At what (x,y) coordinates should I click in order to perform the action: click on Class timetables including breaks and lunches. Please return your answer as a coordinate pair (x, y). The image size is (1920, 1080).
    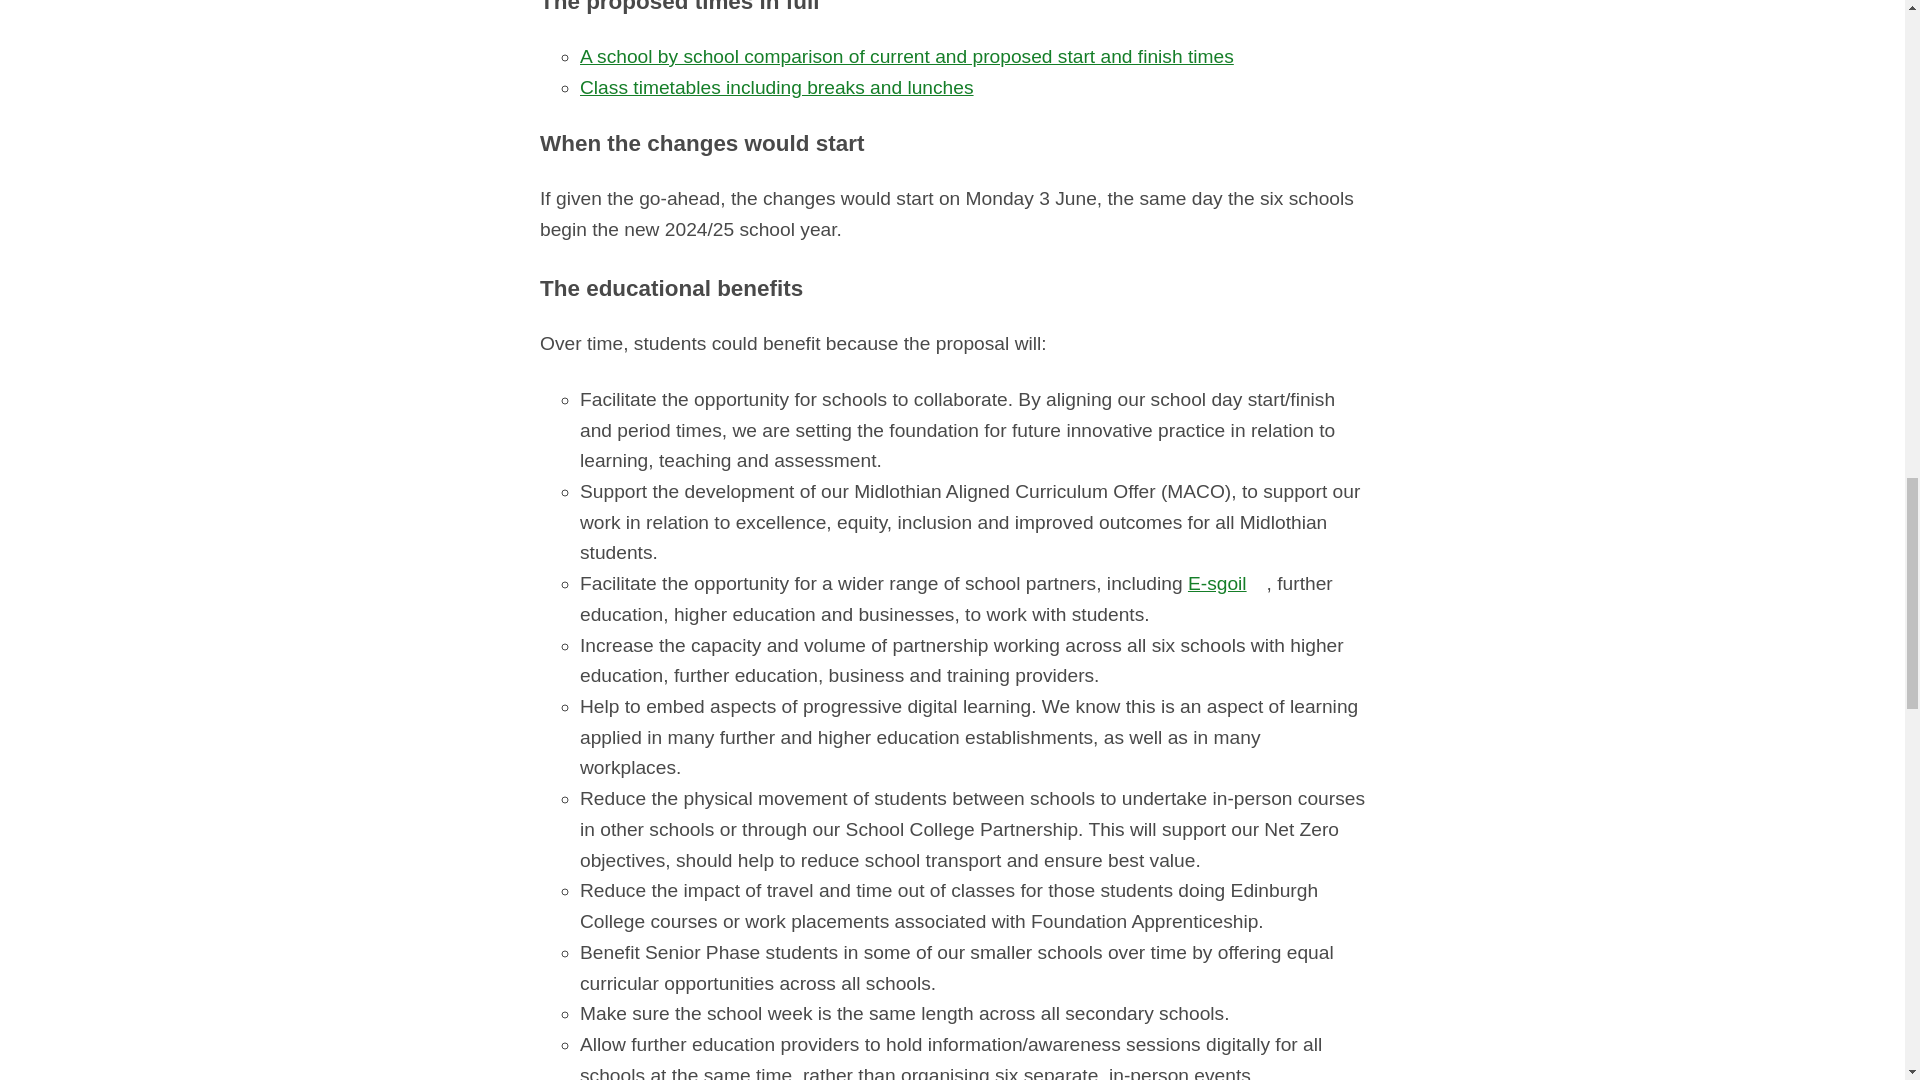
    Looking at the image, I should click on (776, 87).